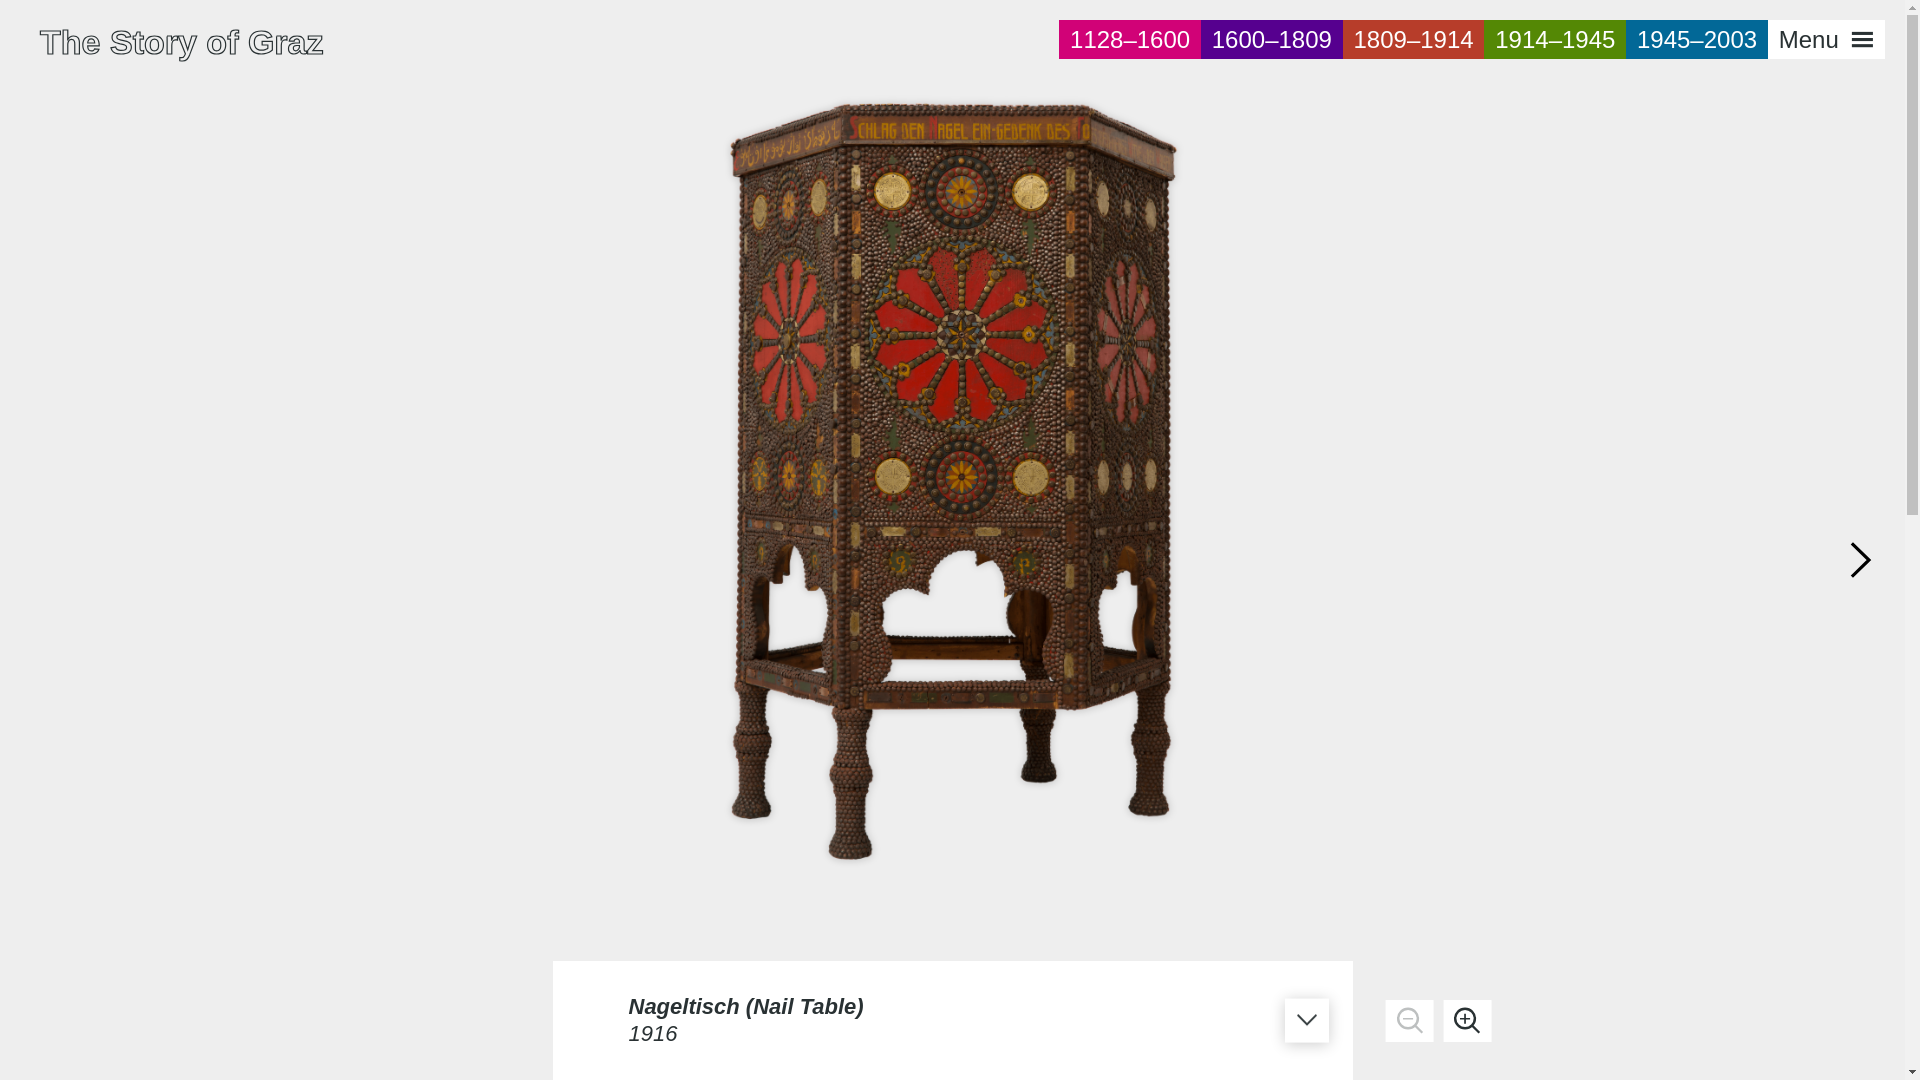 The height and width of the screenshot is (1080, 1920). Describe the element at coordinates (1865, 562) in the screenshot. I see `The Story of Graz` at that location.